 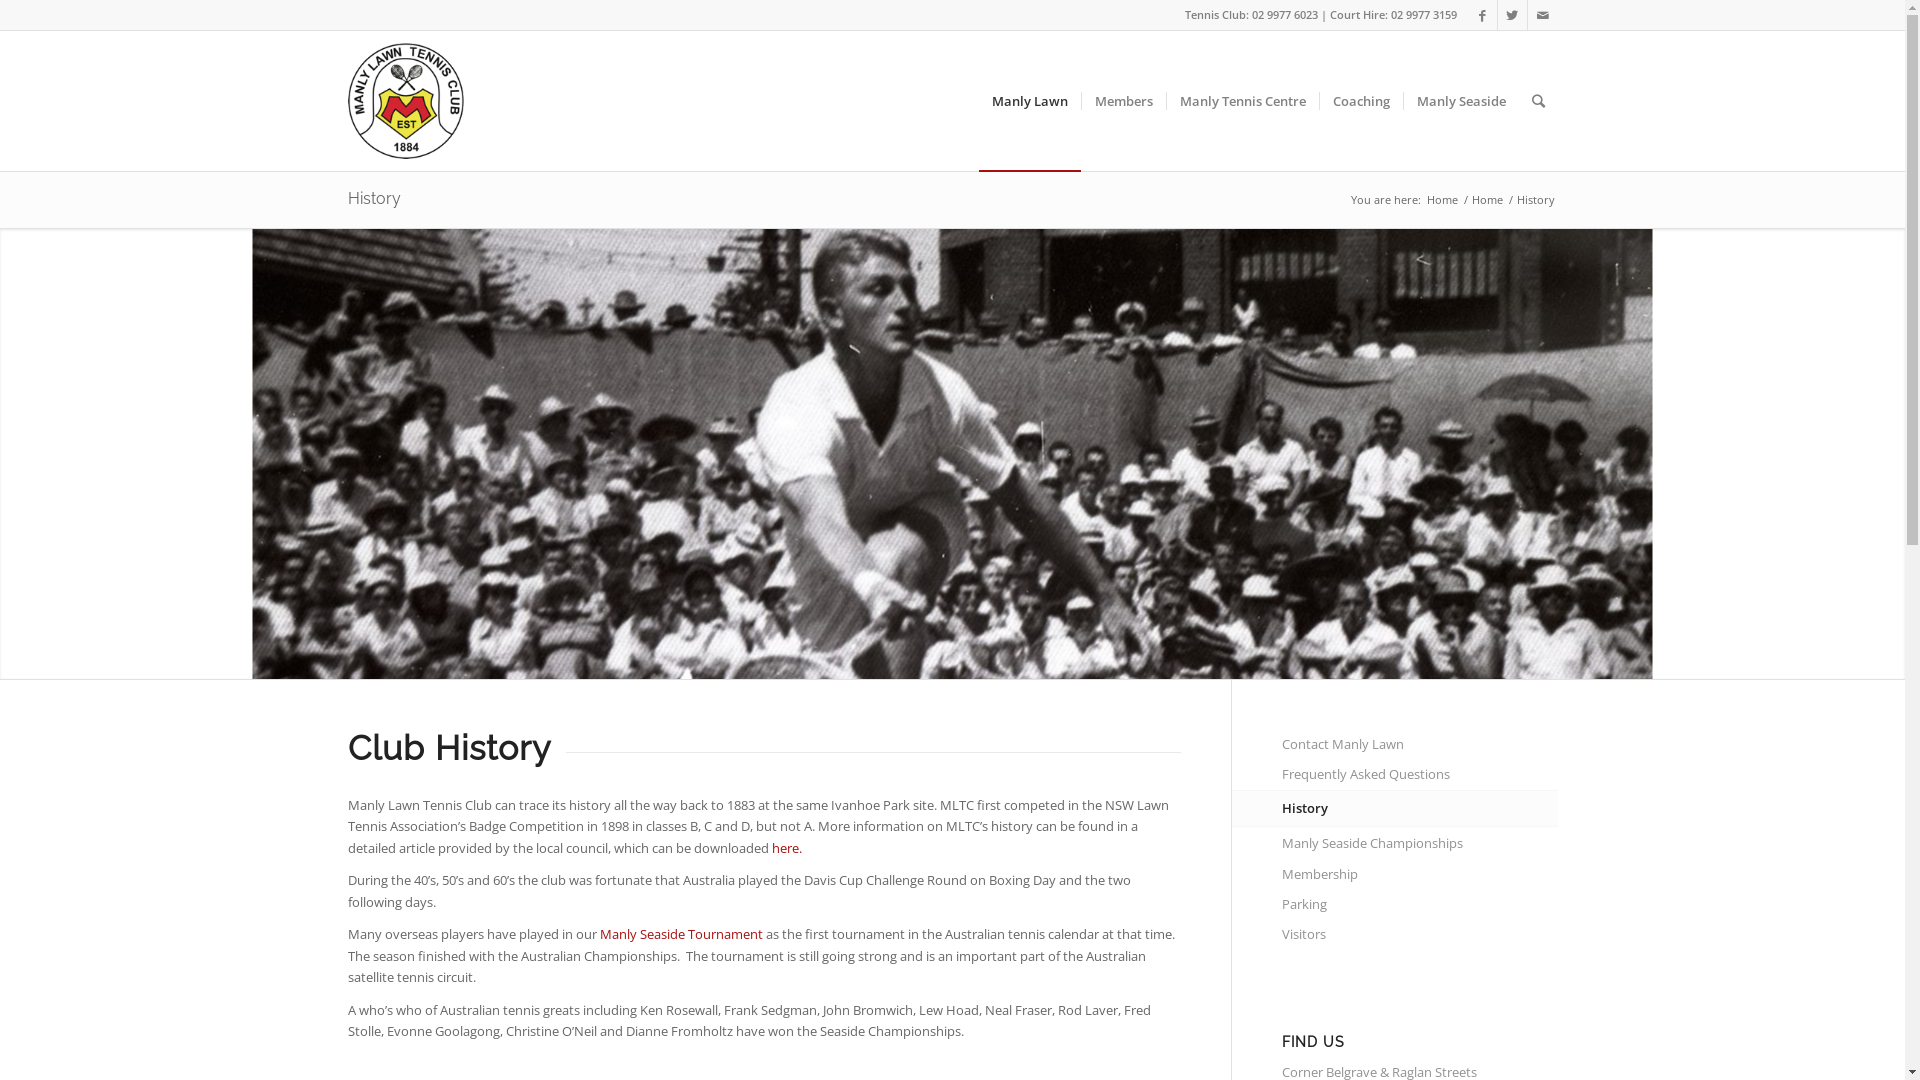 I want to click on Parking, so click(x=1420, y=905).